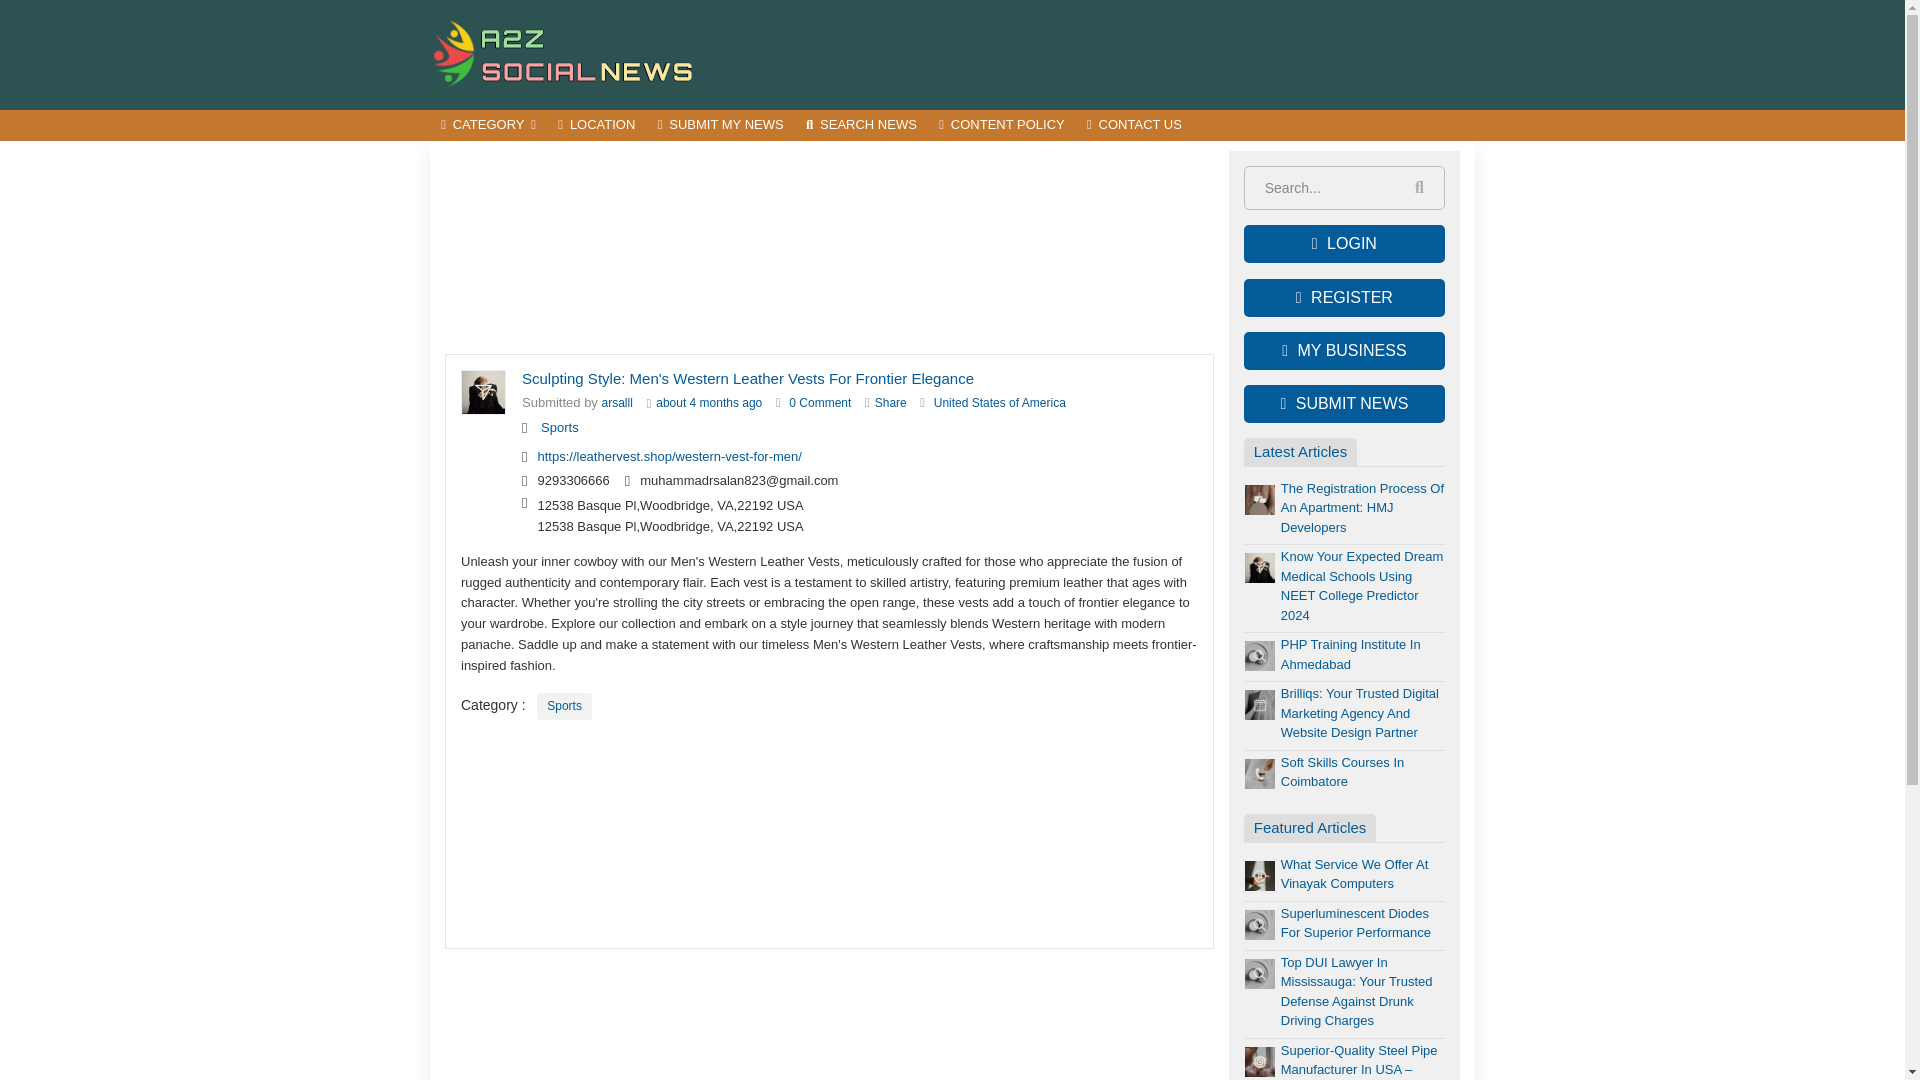 This screenshot has height=1080, width=1920. I want to click on LOGIN, so click(1344, 244).